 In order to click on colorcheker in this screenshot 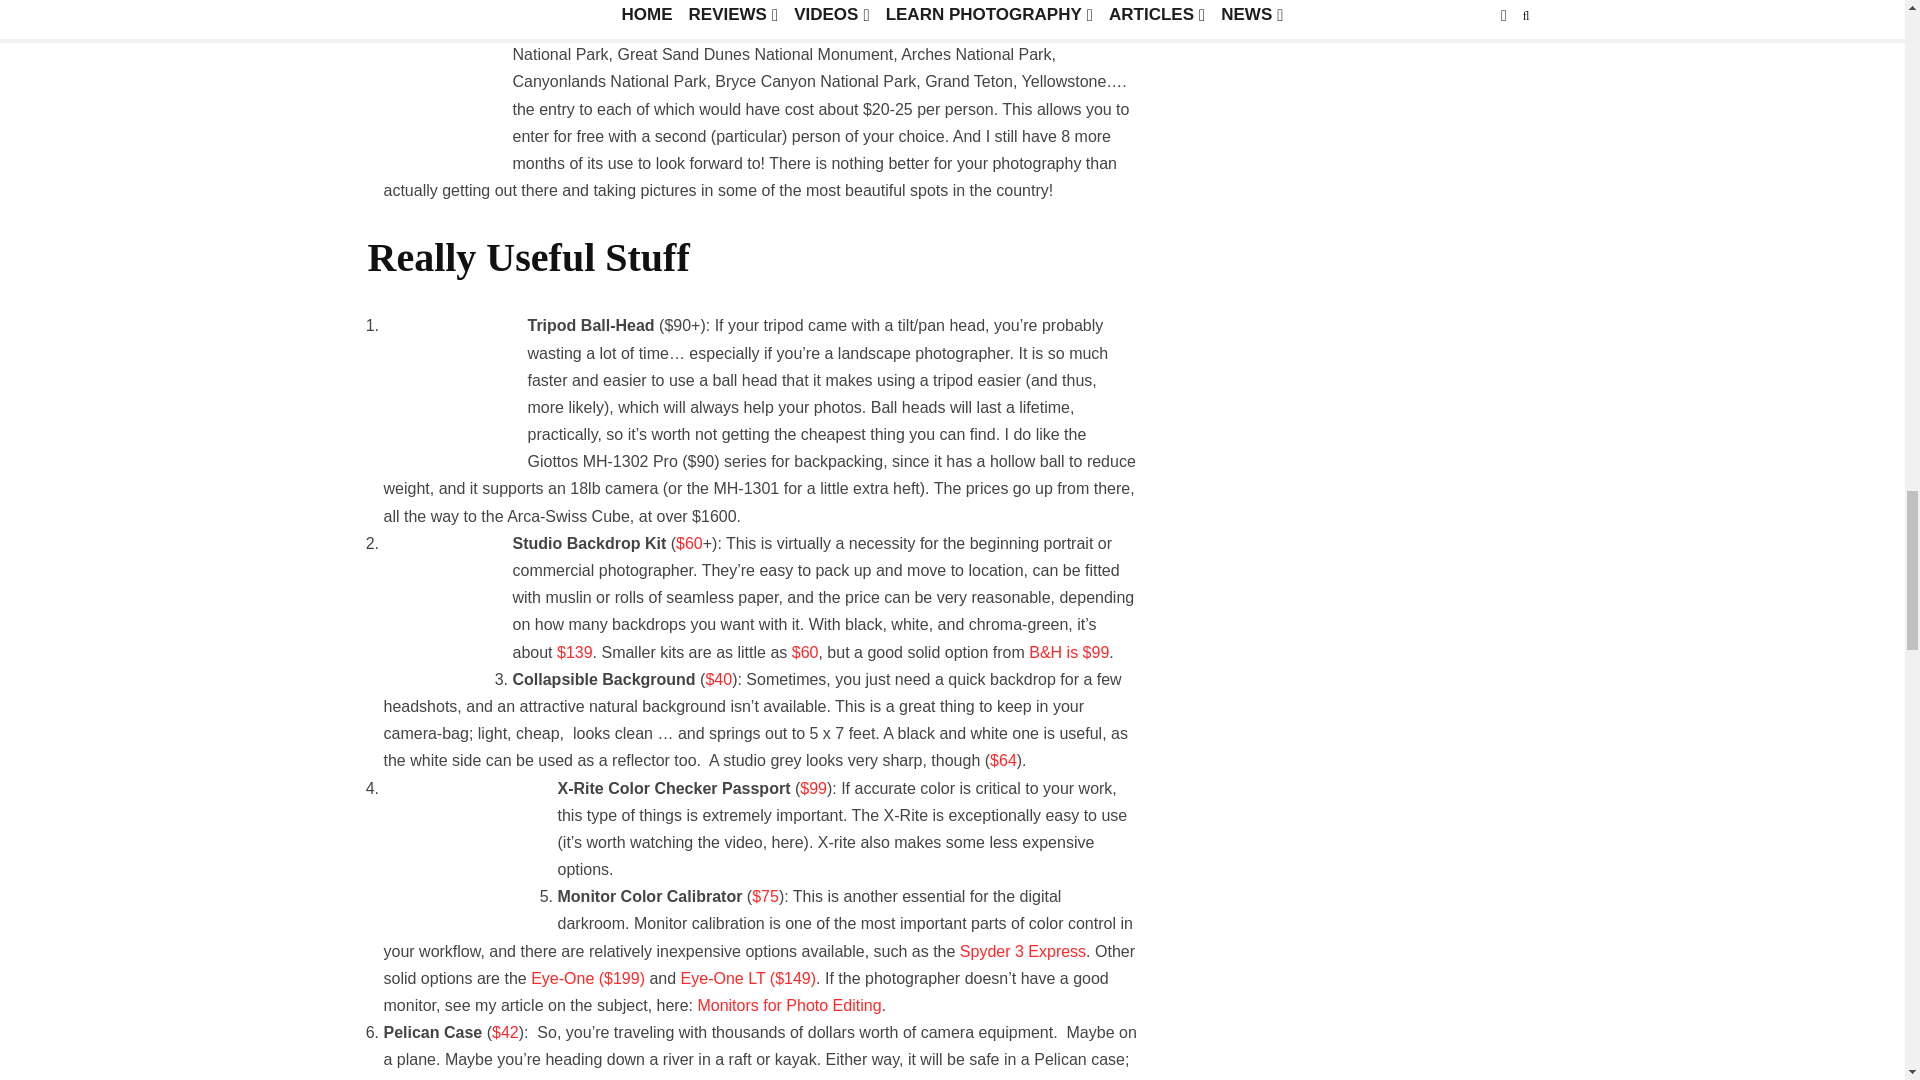, I will do `click(458, 844)`.